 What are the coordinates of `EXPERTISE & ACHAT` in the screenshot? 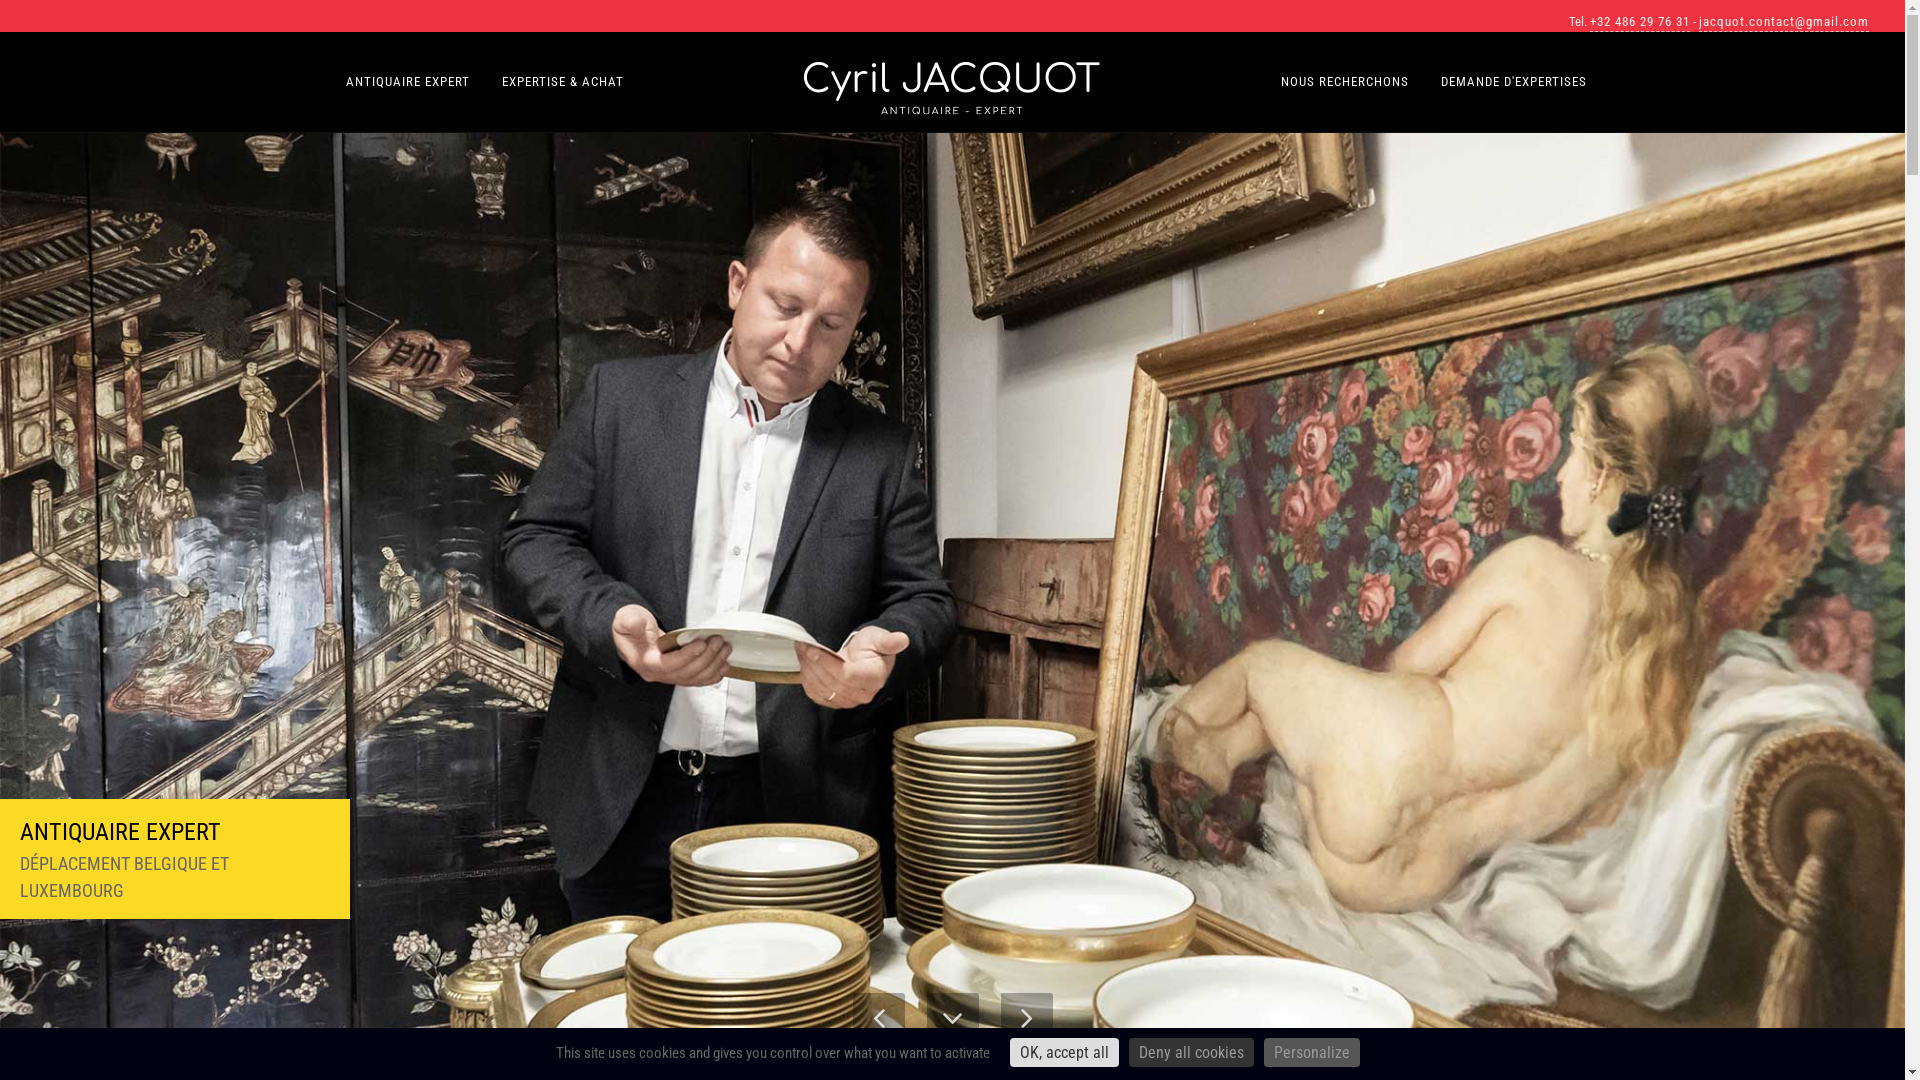 It's located at (563, 82).